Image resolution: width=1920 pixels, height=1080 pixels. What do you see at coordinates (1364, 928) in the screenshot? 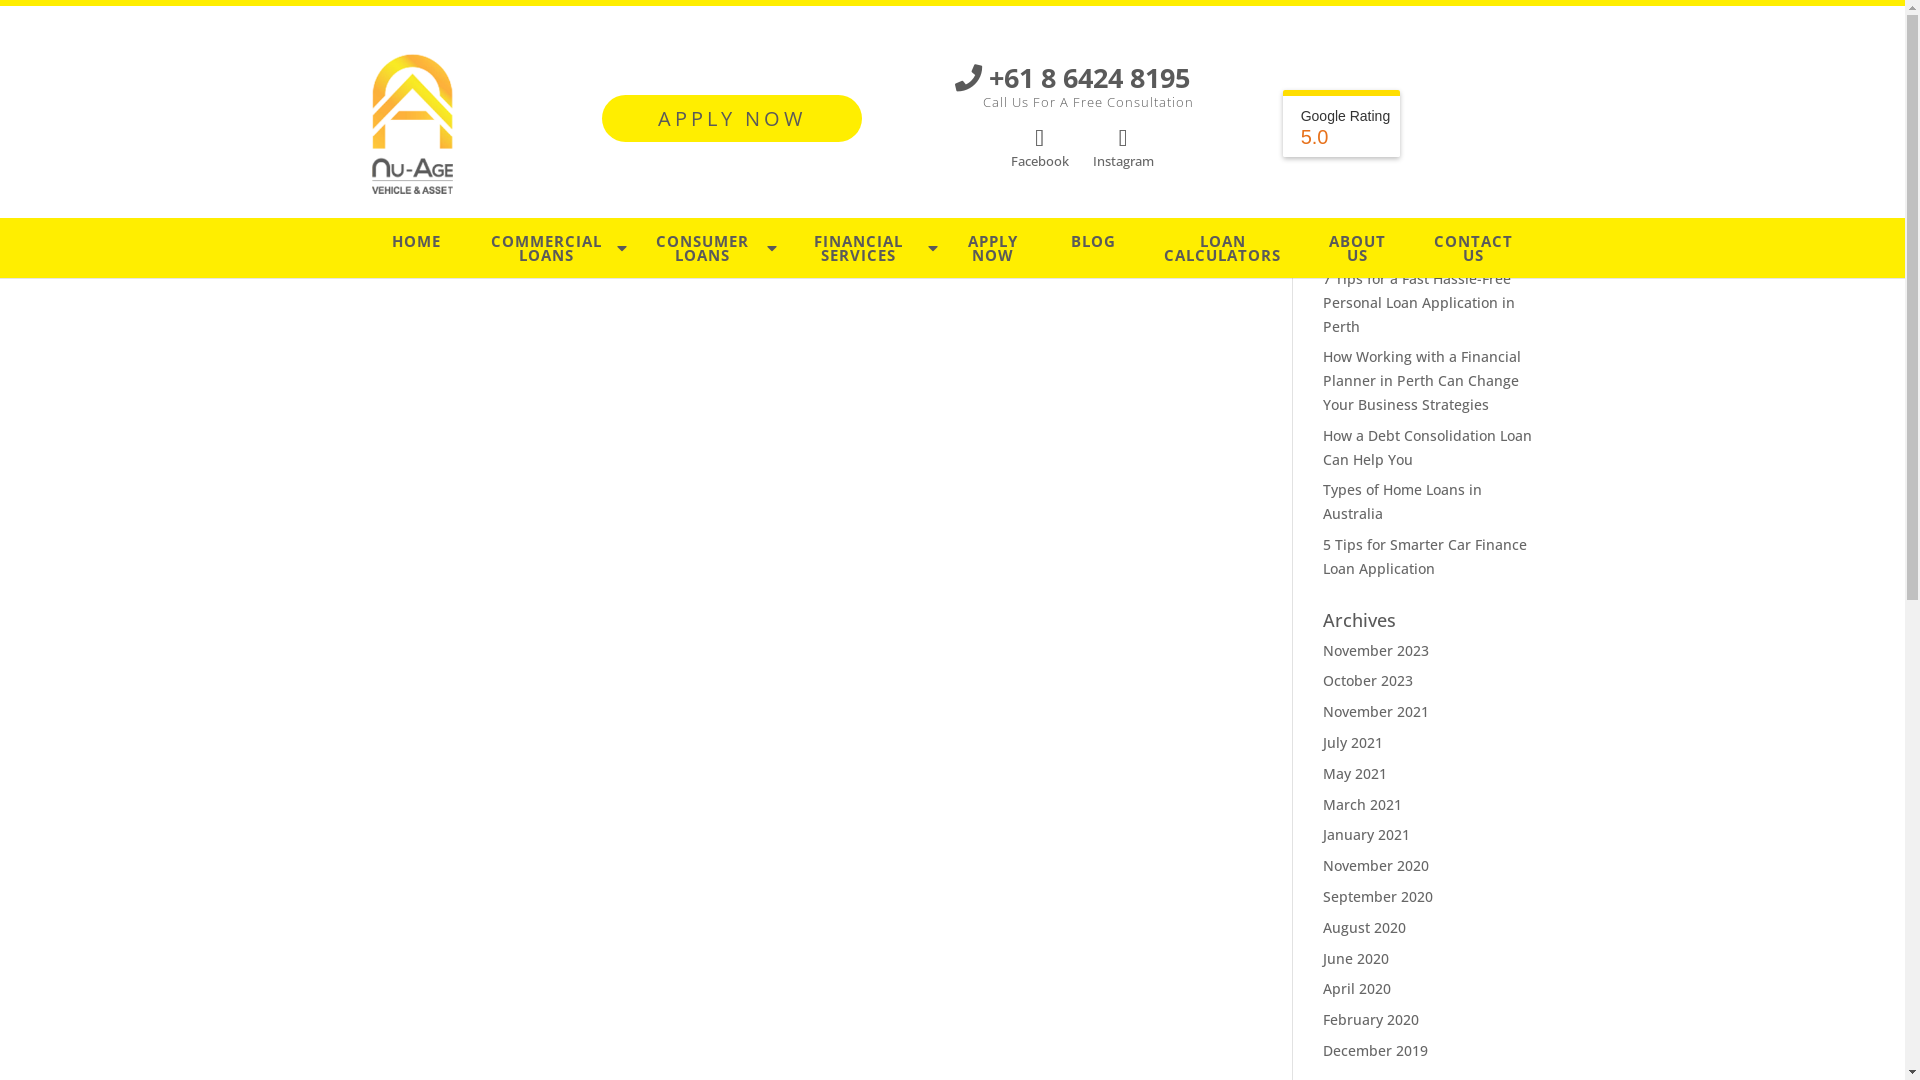
I see `August 2020` at bounding box center [1364, 928].